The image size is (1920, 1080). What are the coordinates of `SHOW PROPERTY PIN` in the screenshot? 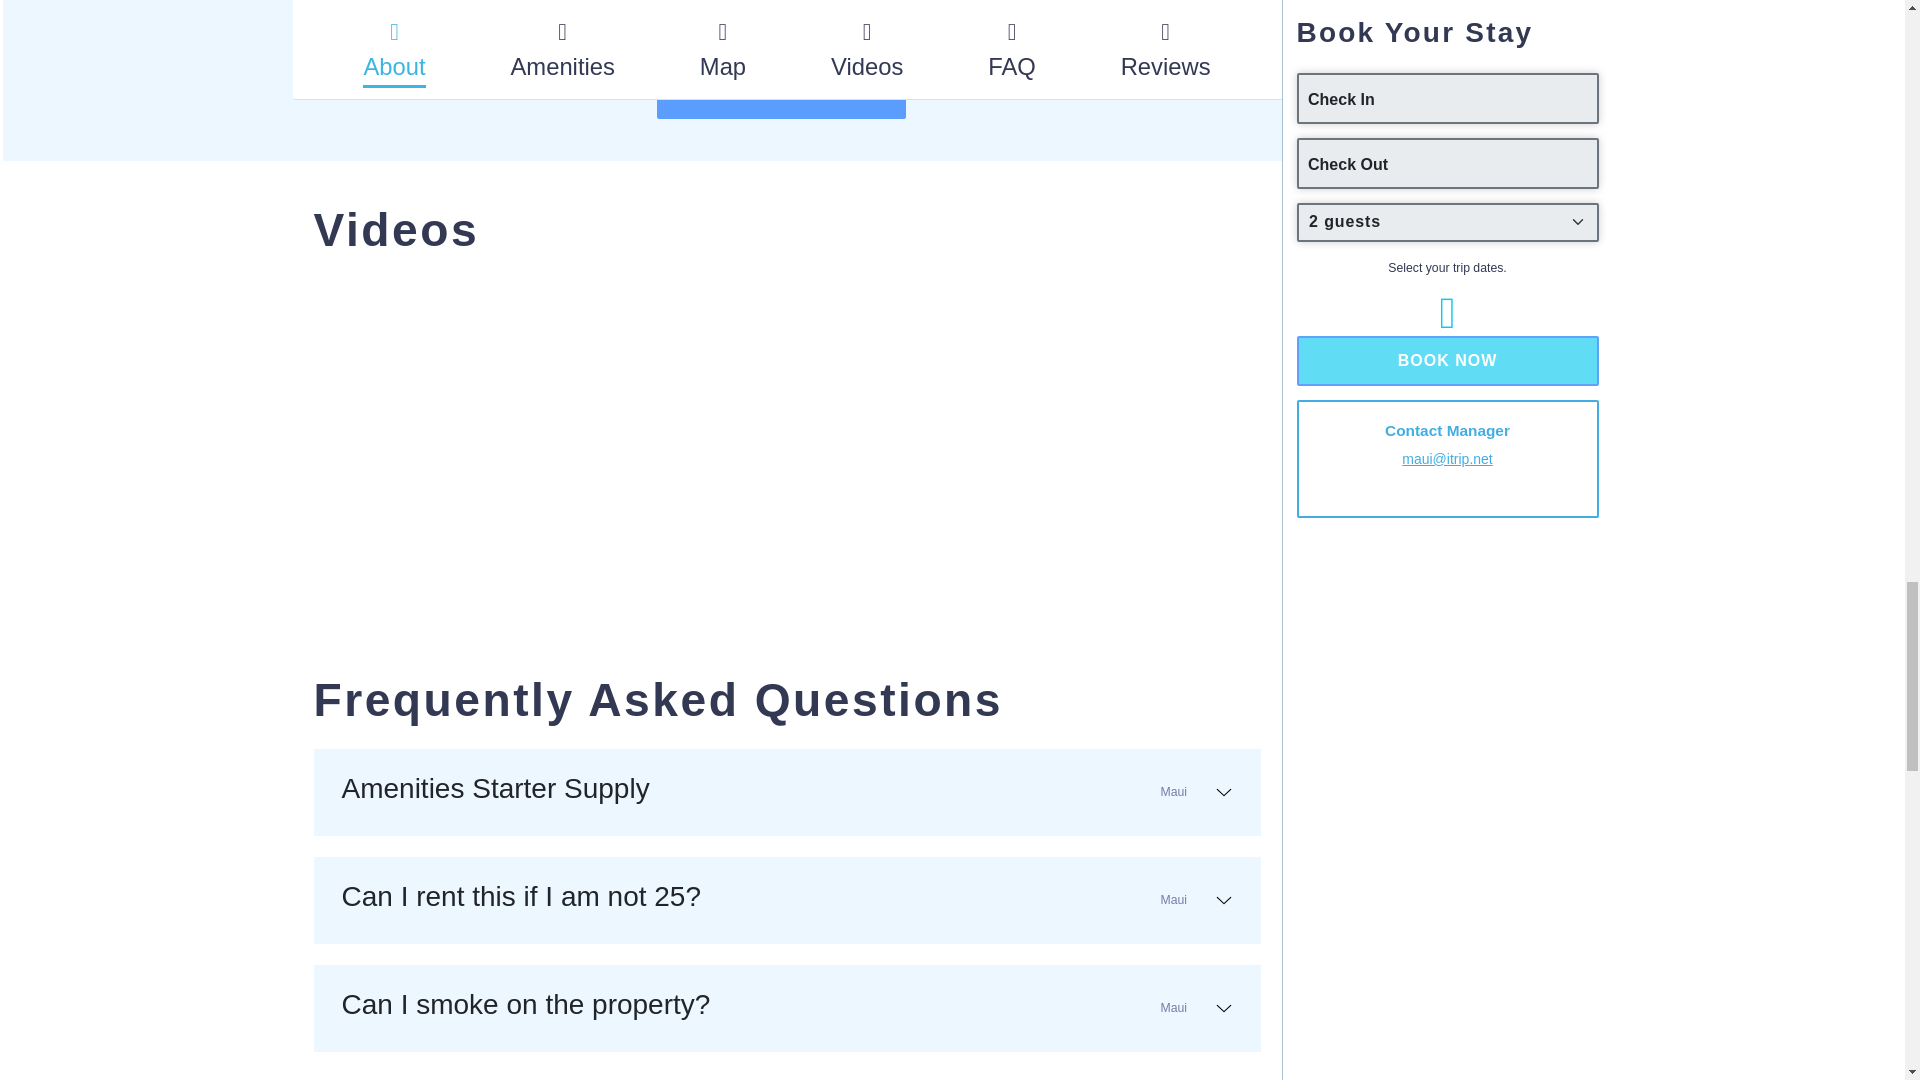 It's located at (788, 792).